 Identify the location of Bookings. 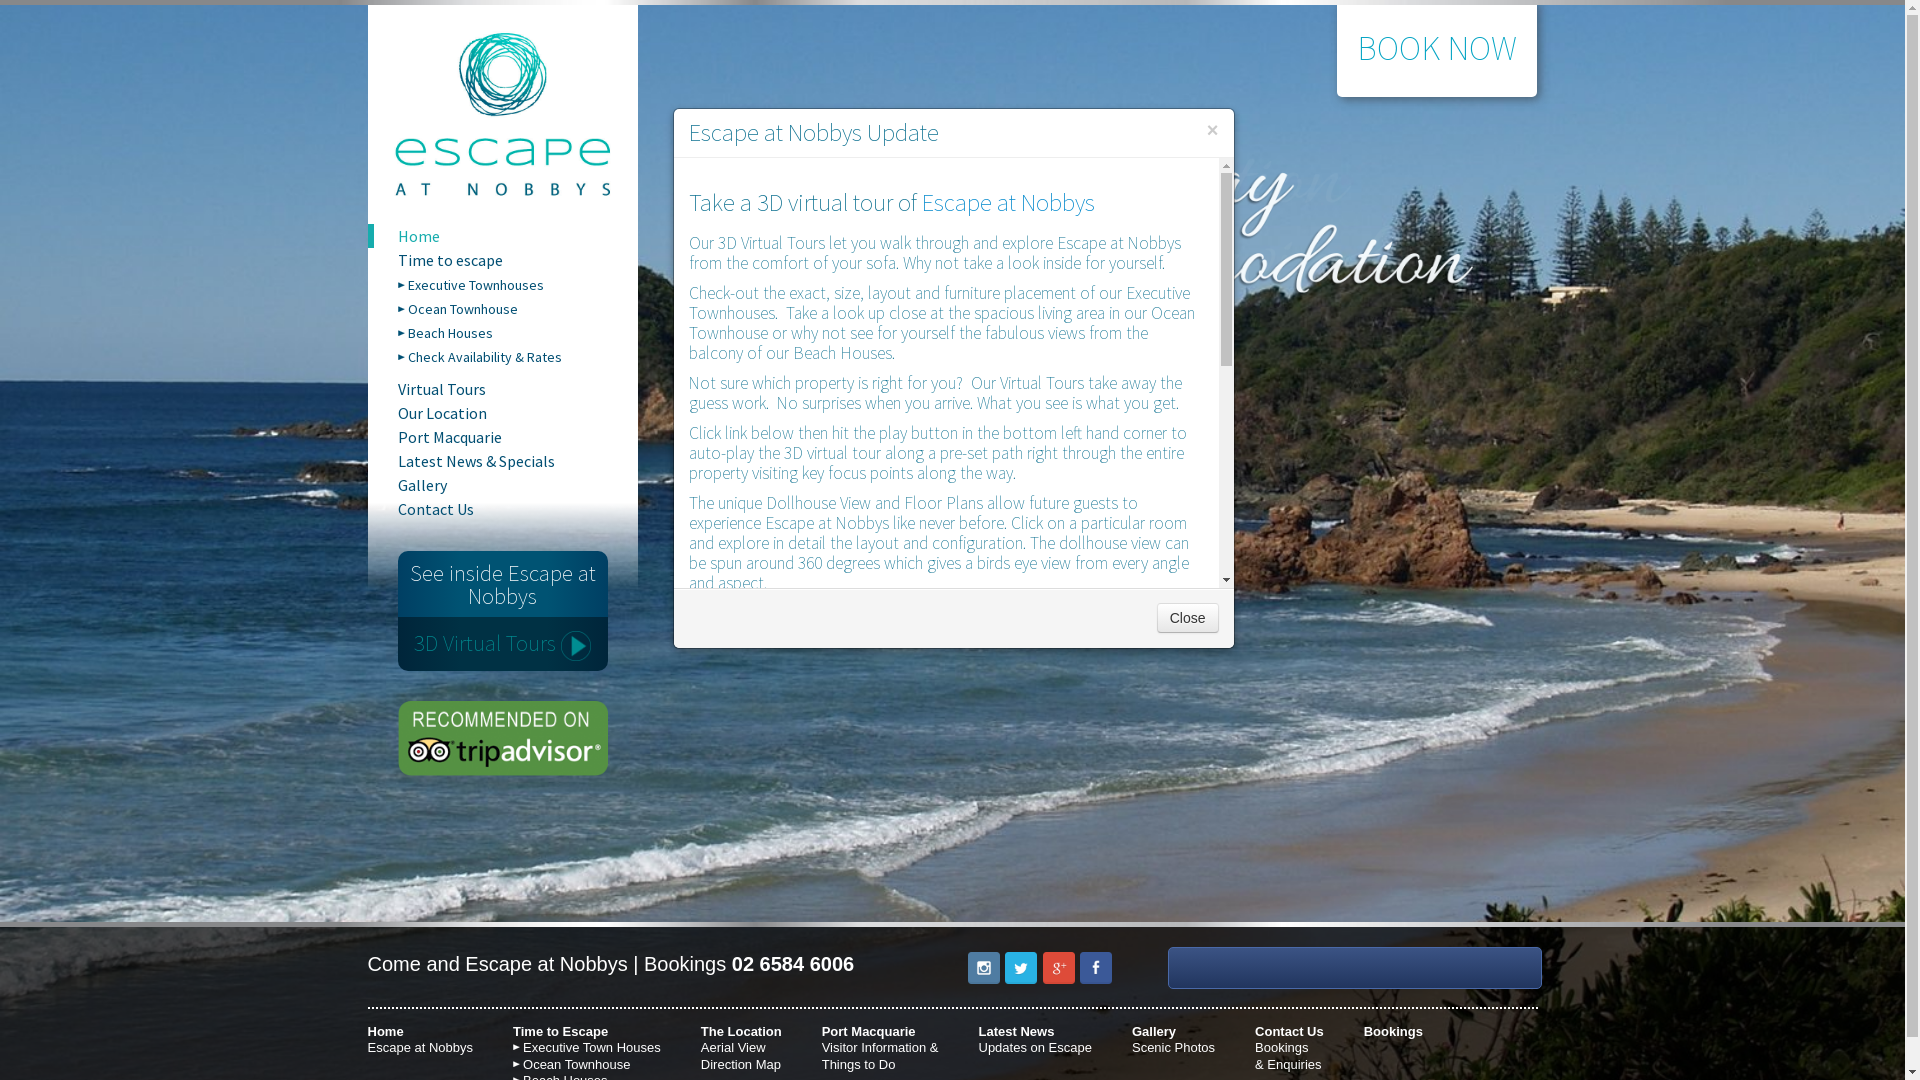
(1394, 1032).